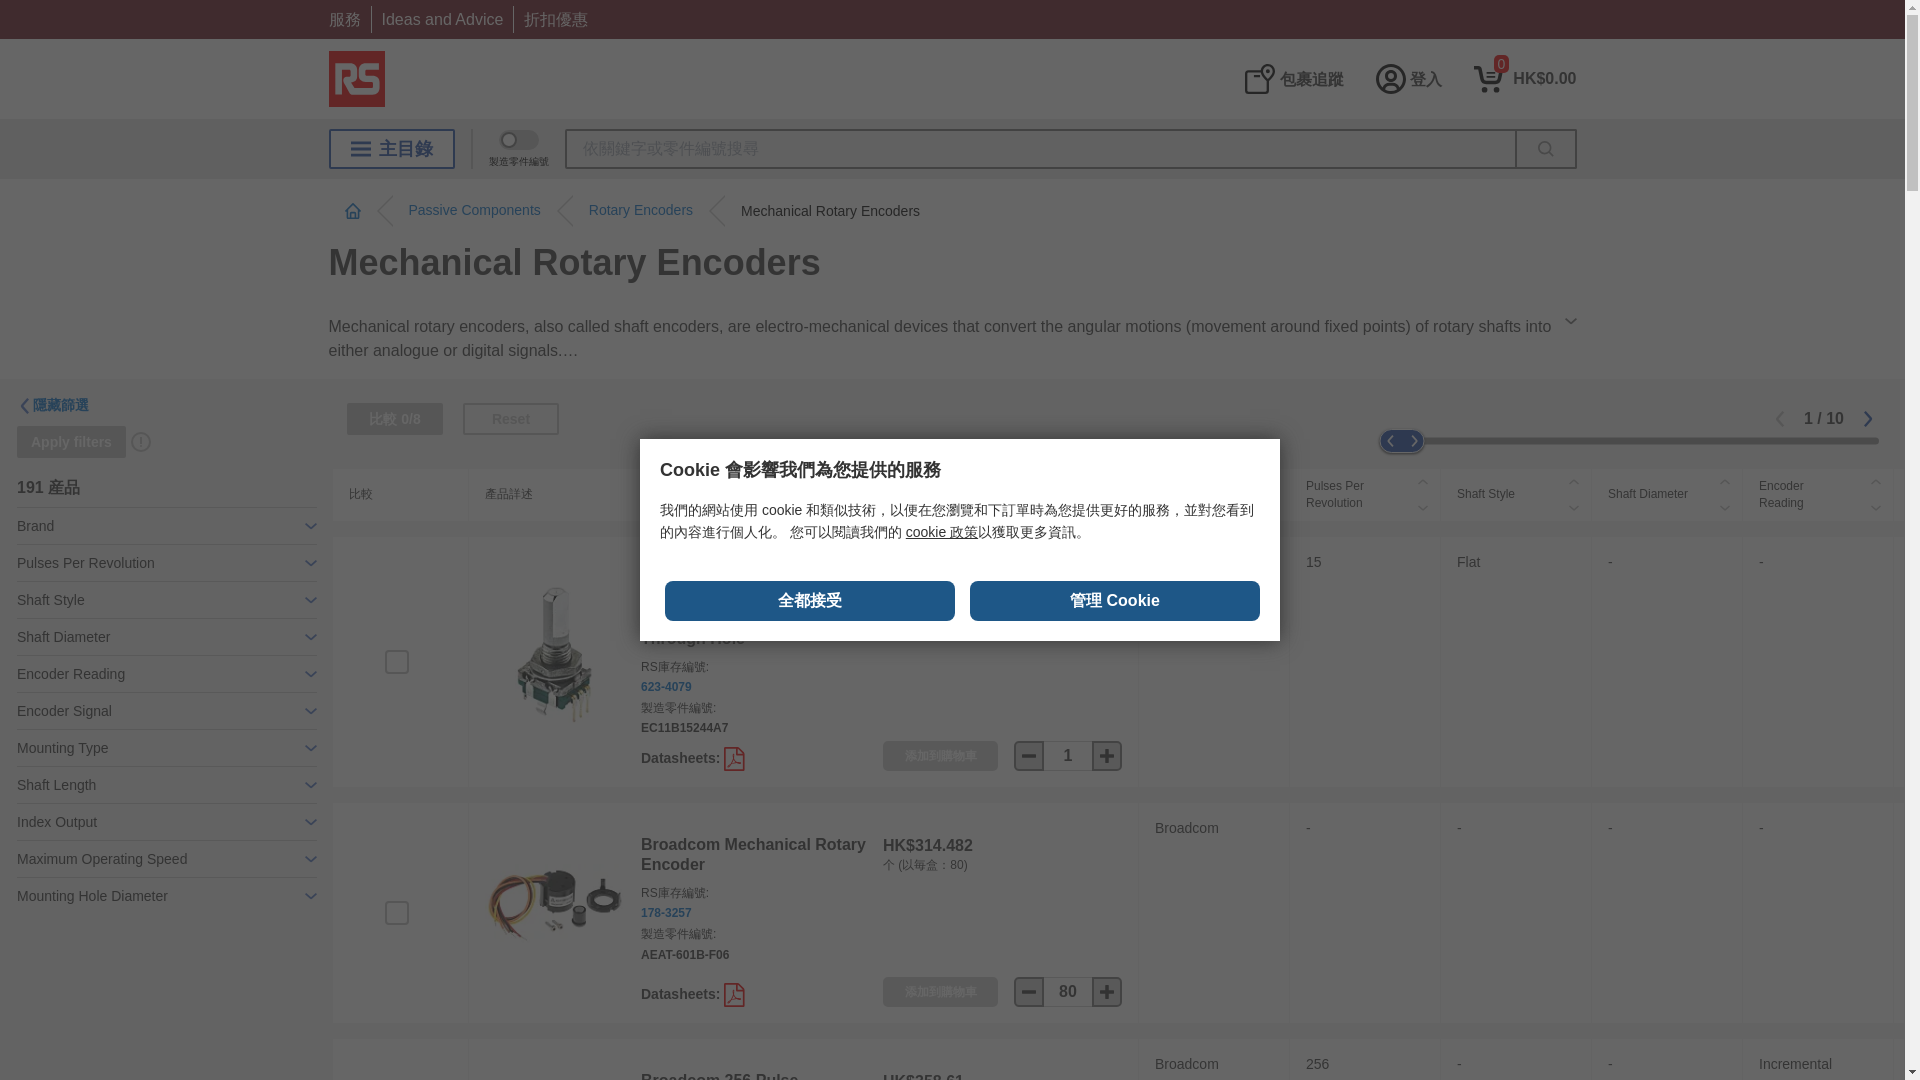  Describe the element at coordinates (1068, 992) in the screenshot. I see `80` at that location.